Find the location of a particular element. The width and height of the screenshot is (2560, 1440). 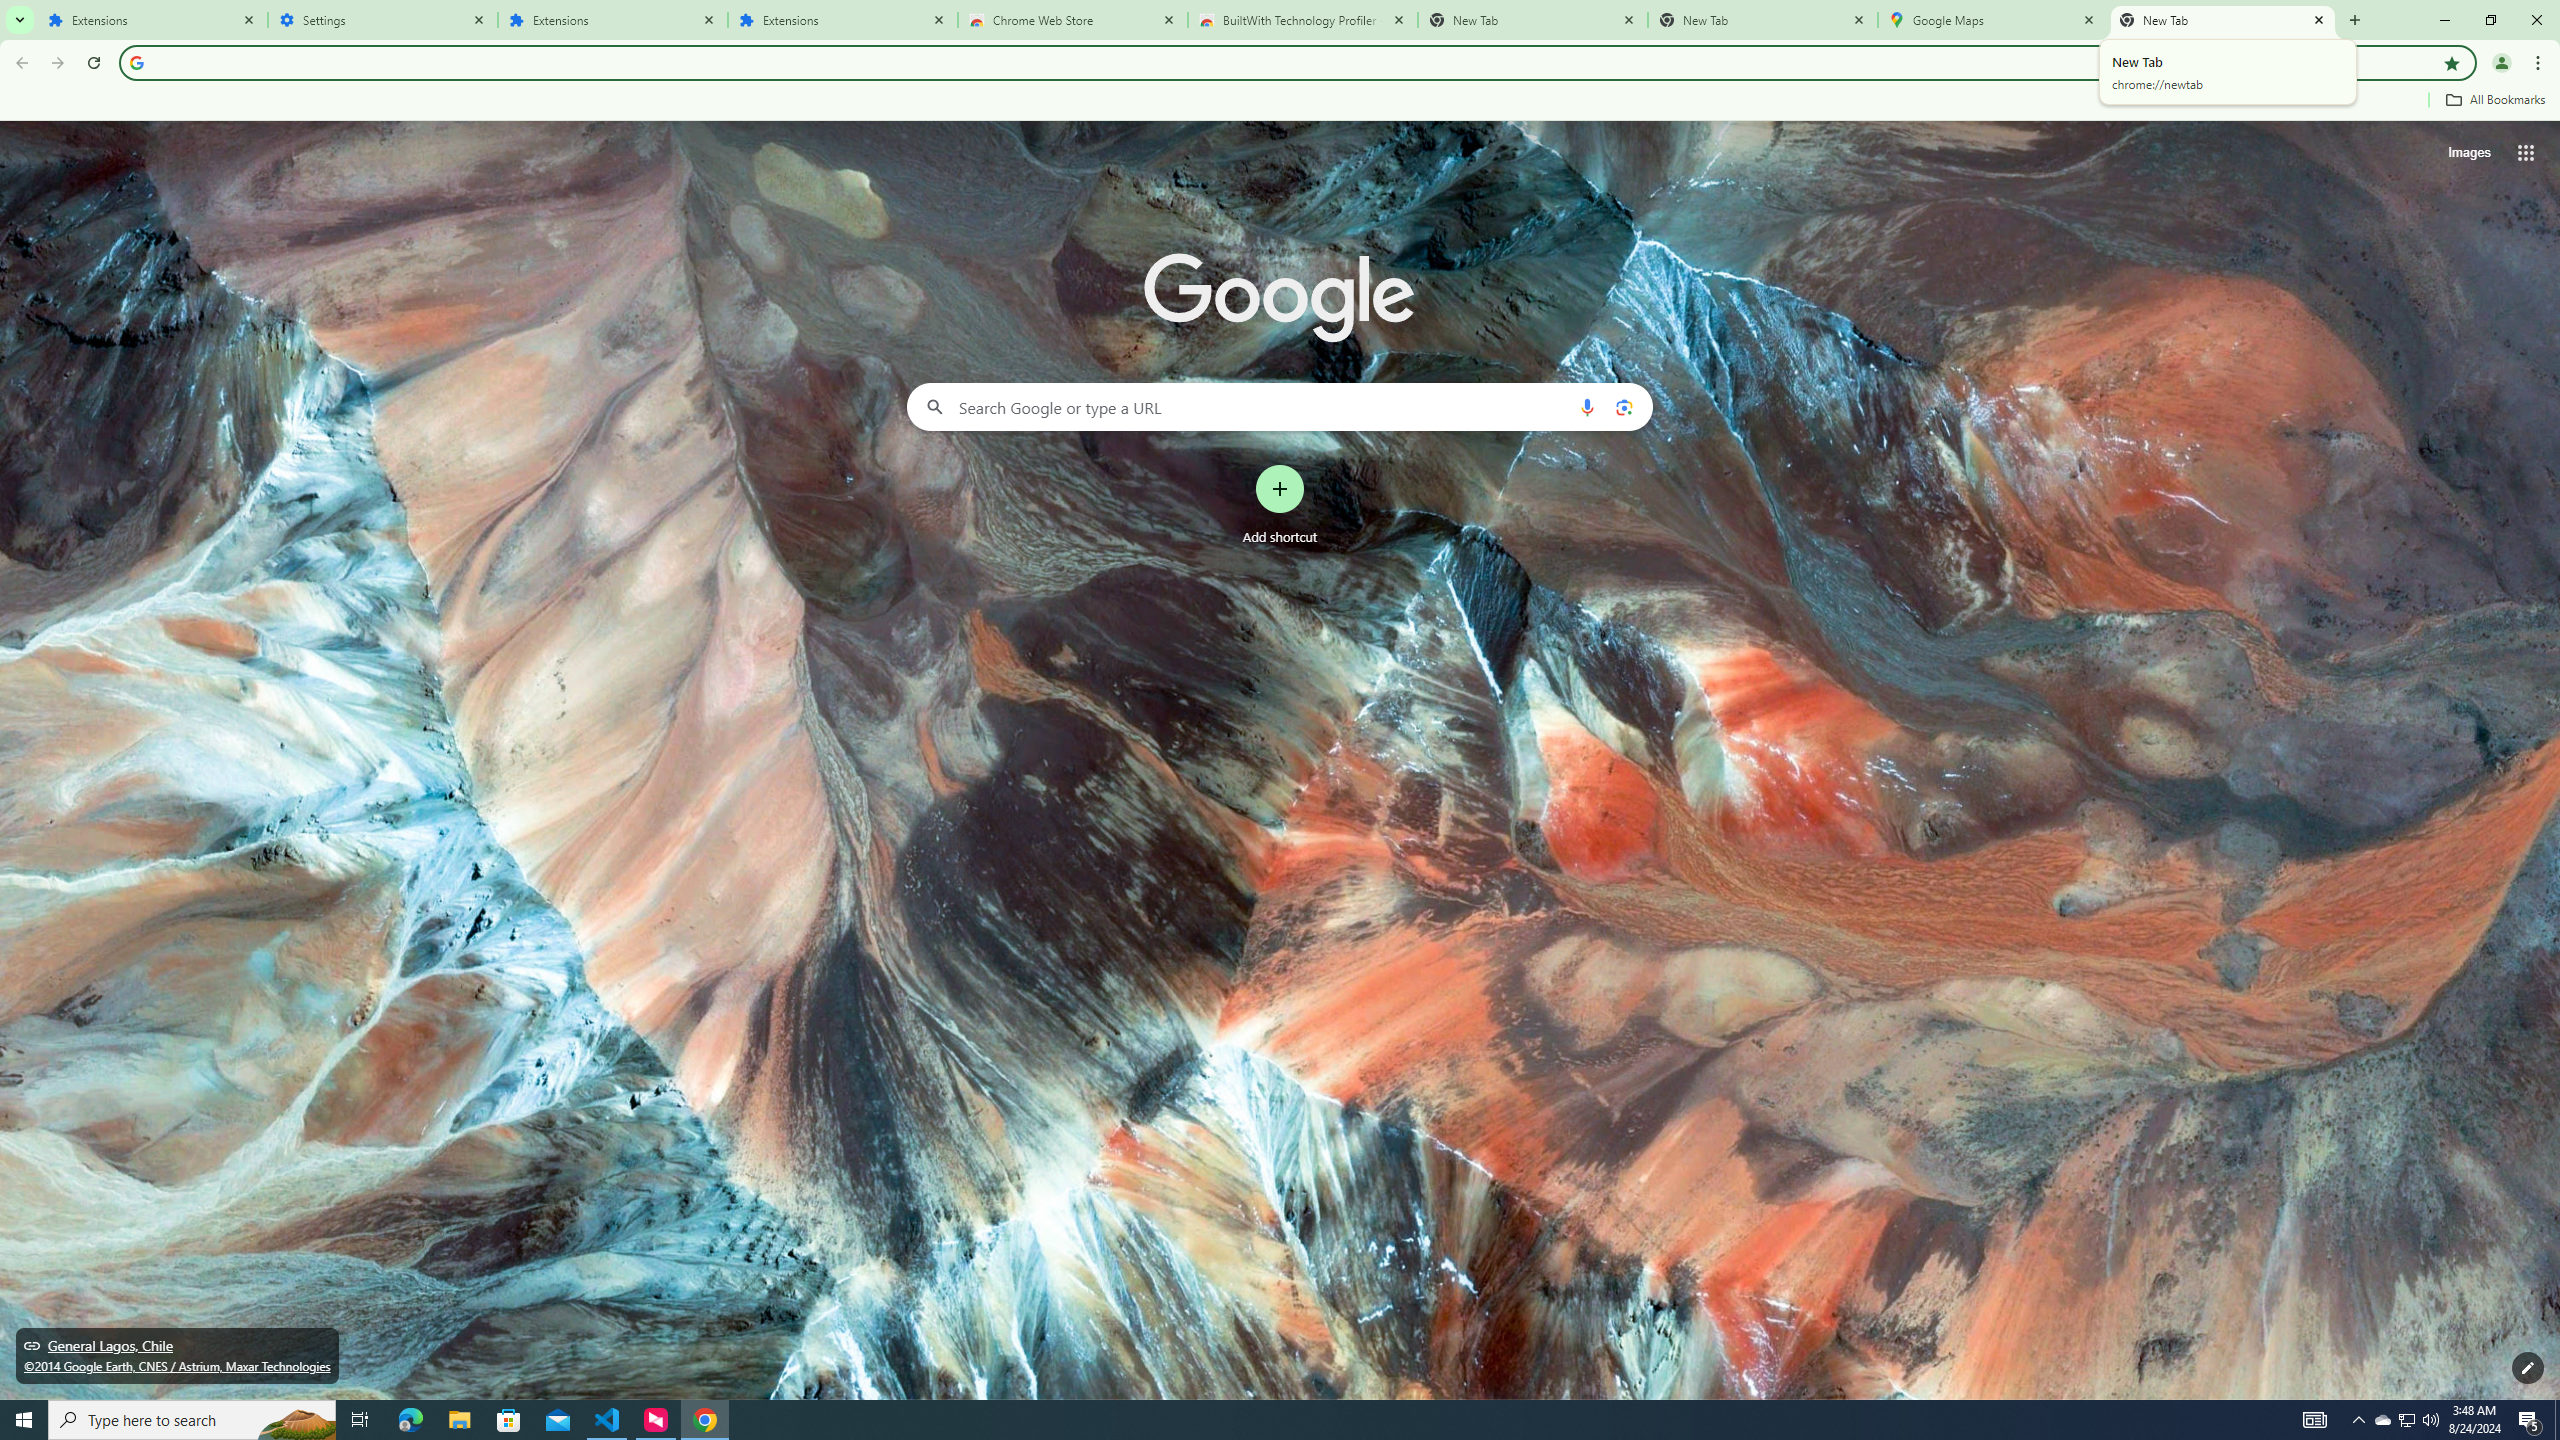

Extensions is located at coordinates (152, 20).